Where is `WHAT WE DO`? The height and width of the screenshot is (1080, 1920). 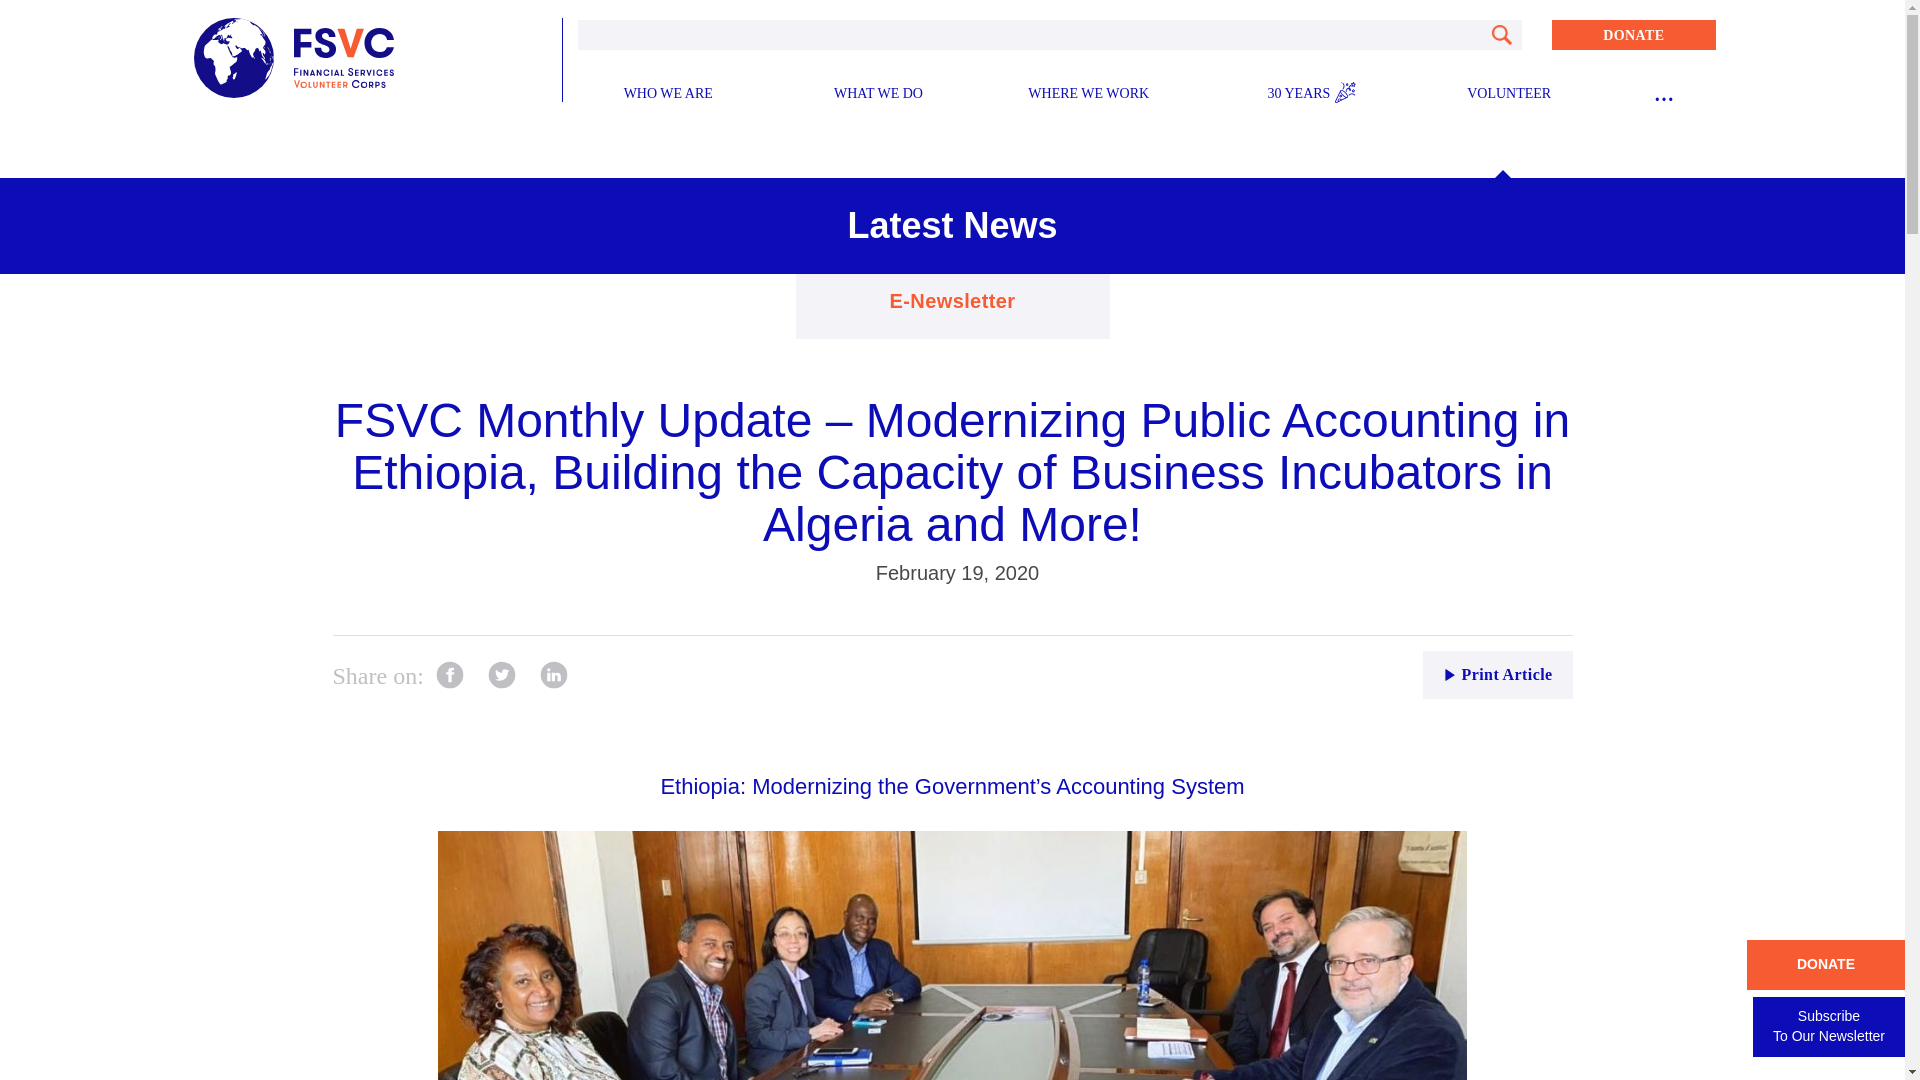
WHAT WE DO is located at coordinates (878, 94).